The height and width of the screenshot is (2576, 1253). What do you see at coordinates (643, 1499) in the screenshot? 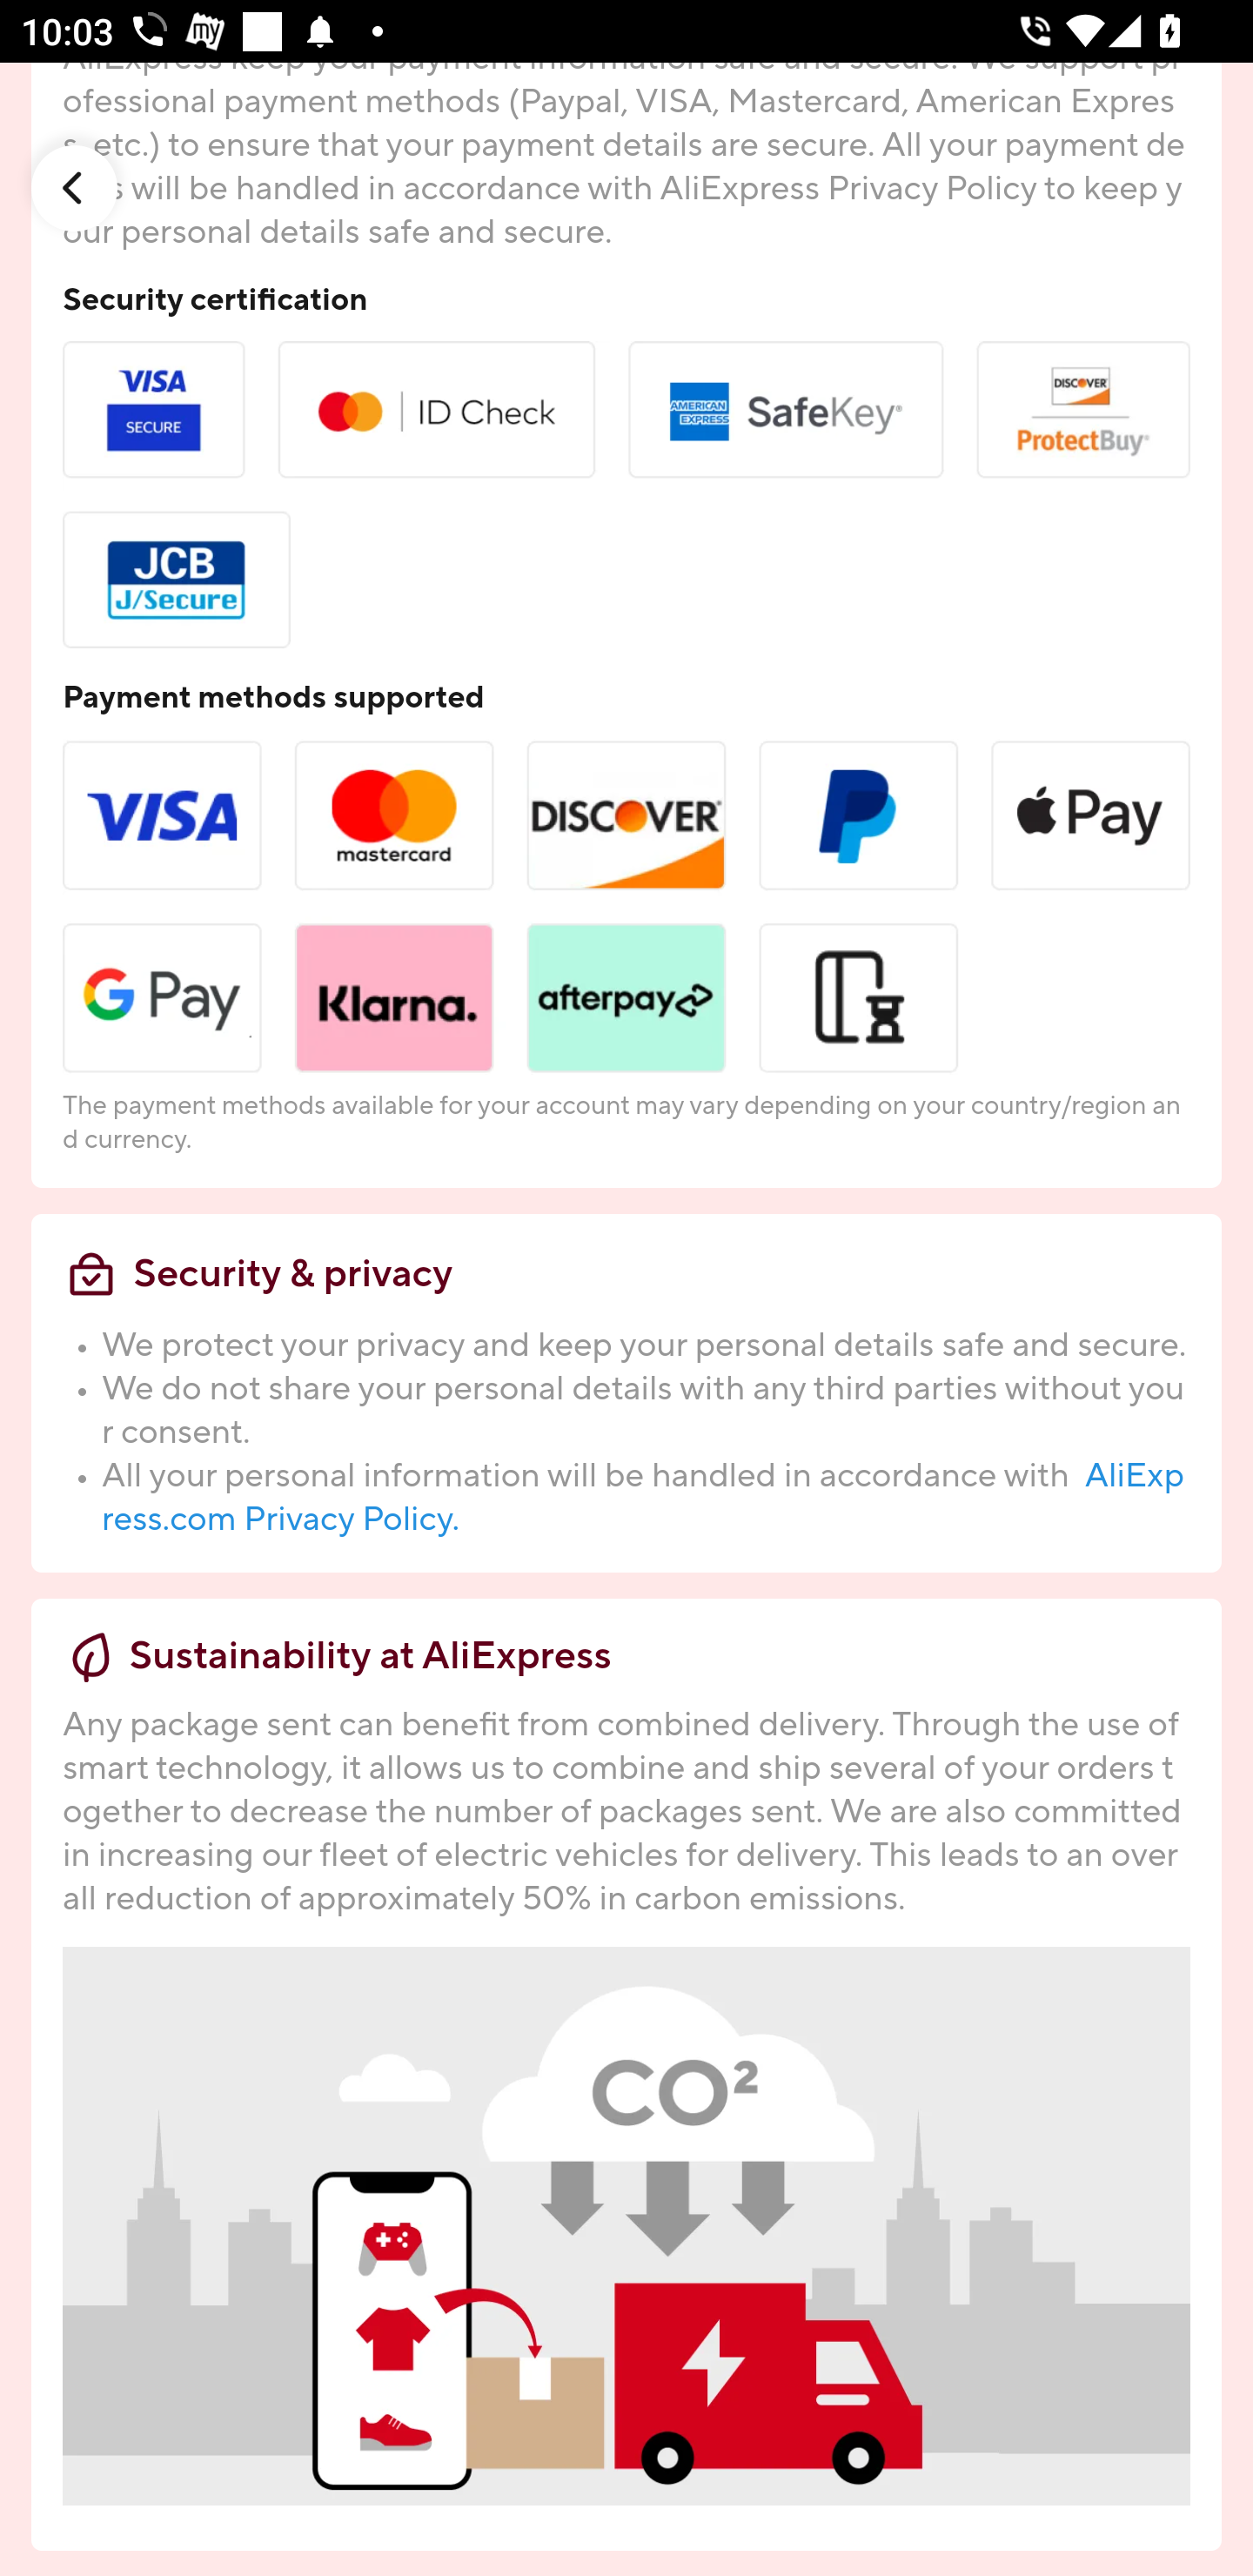
I see `AliExpress.com Privacy Policy.` at bounding box center [643, 1499].